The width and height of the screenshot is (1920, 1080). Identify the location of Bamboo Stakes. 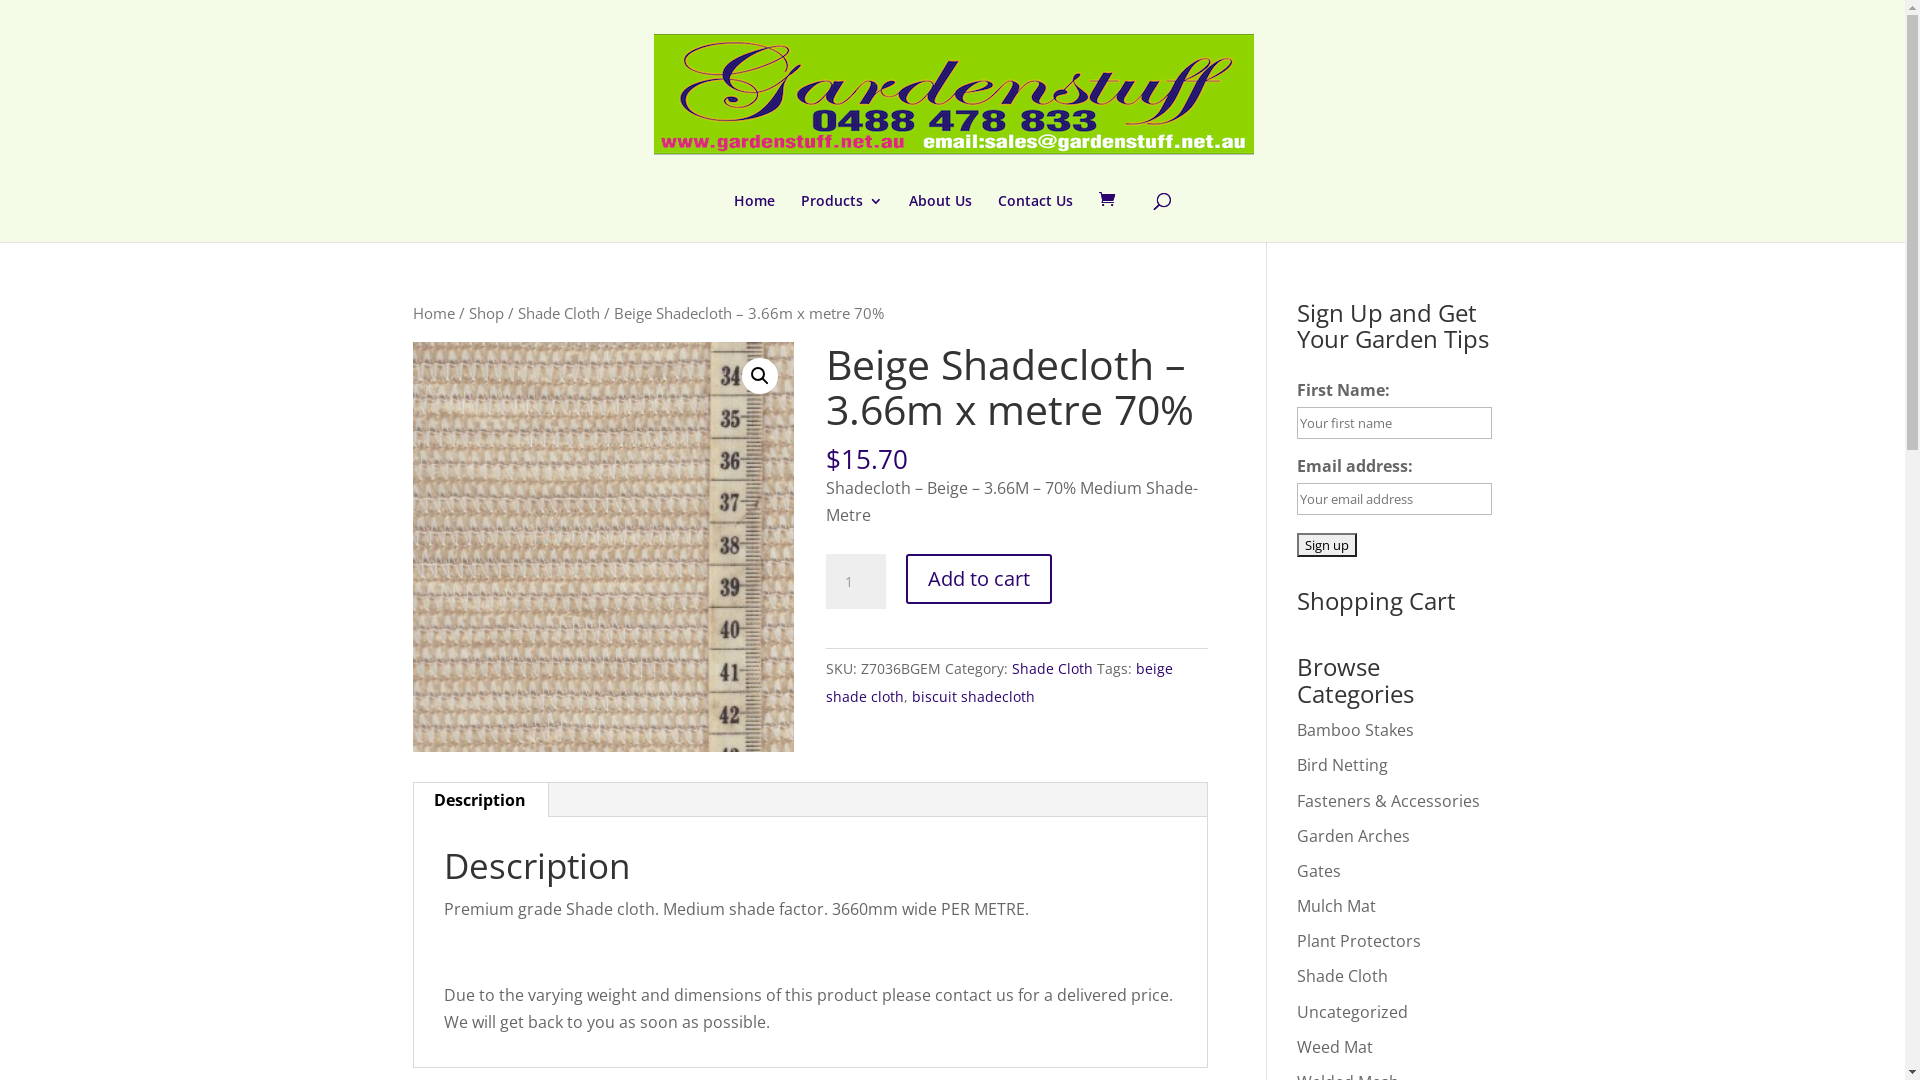
(1356, 730).